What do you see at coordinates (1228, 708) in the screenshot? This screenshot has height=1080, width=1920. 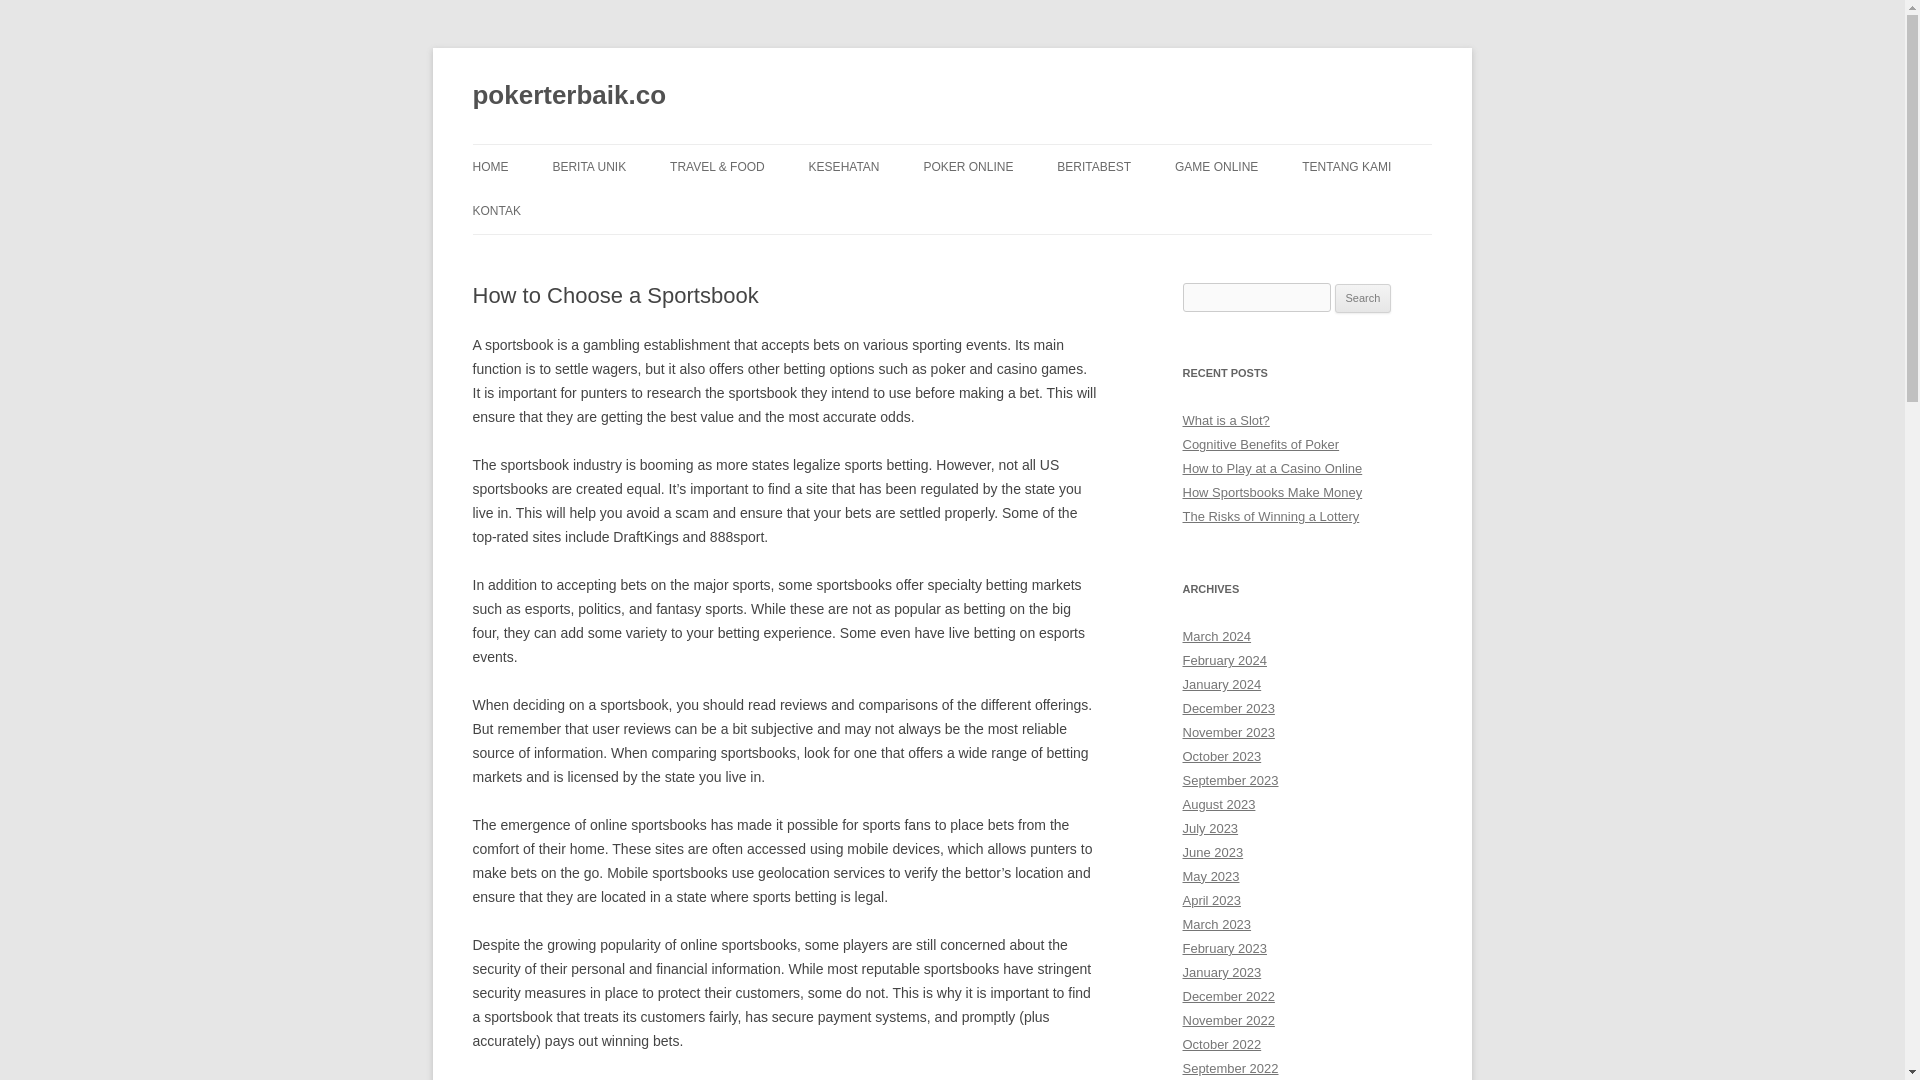 I see `December 2023` at bounding box center [1228, 708].